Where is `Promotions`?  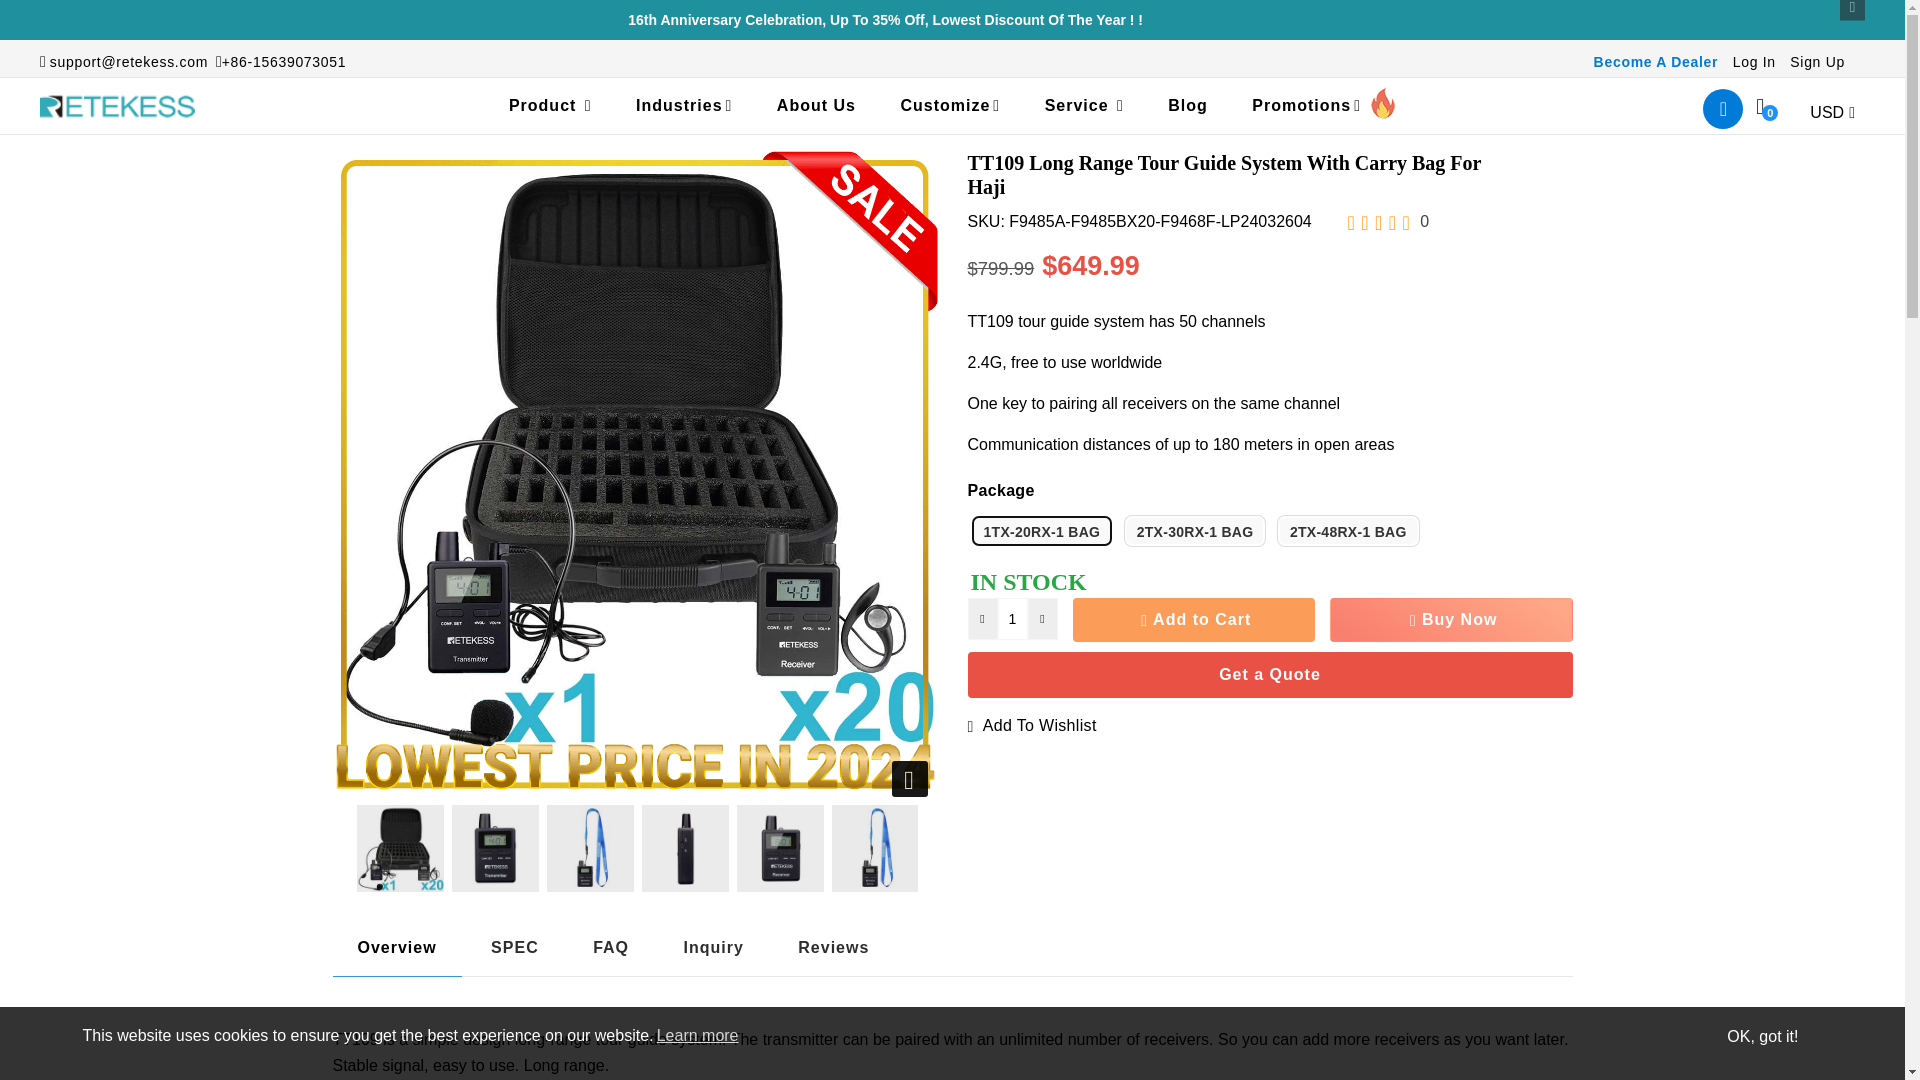
Promotions is located at coordinates (1324, 106).